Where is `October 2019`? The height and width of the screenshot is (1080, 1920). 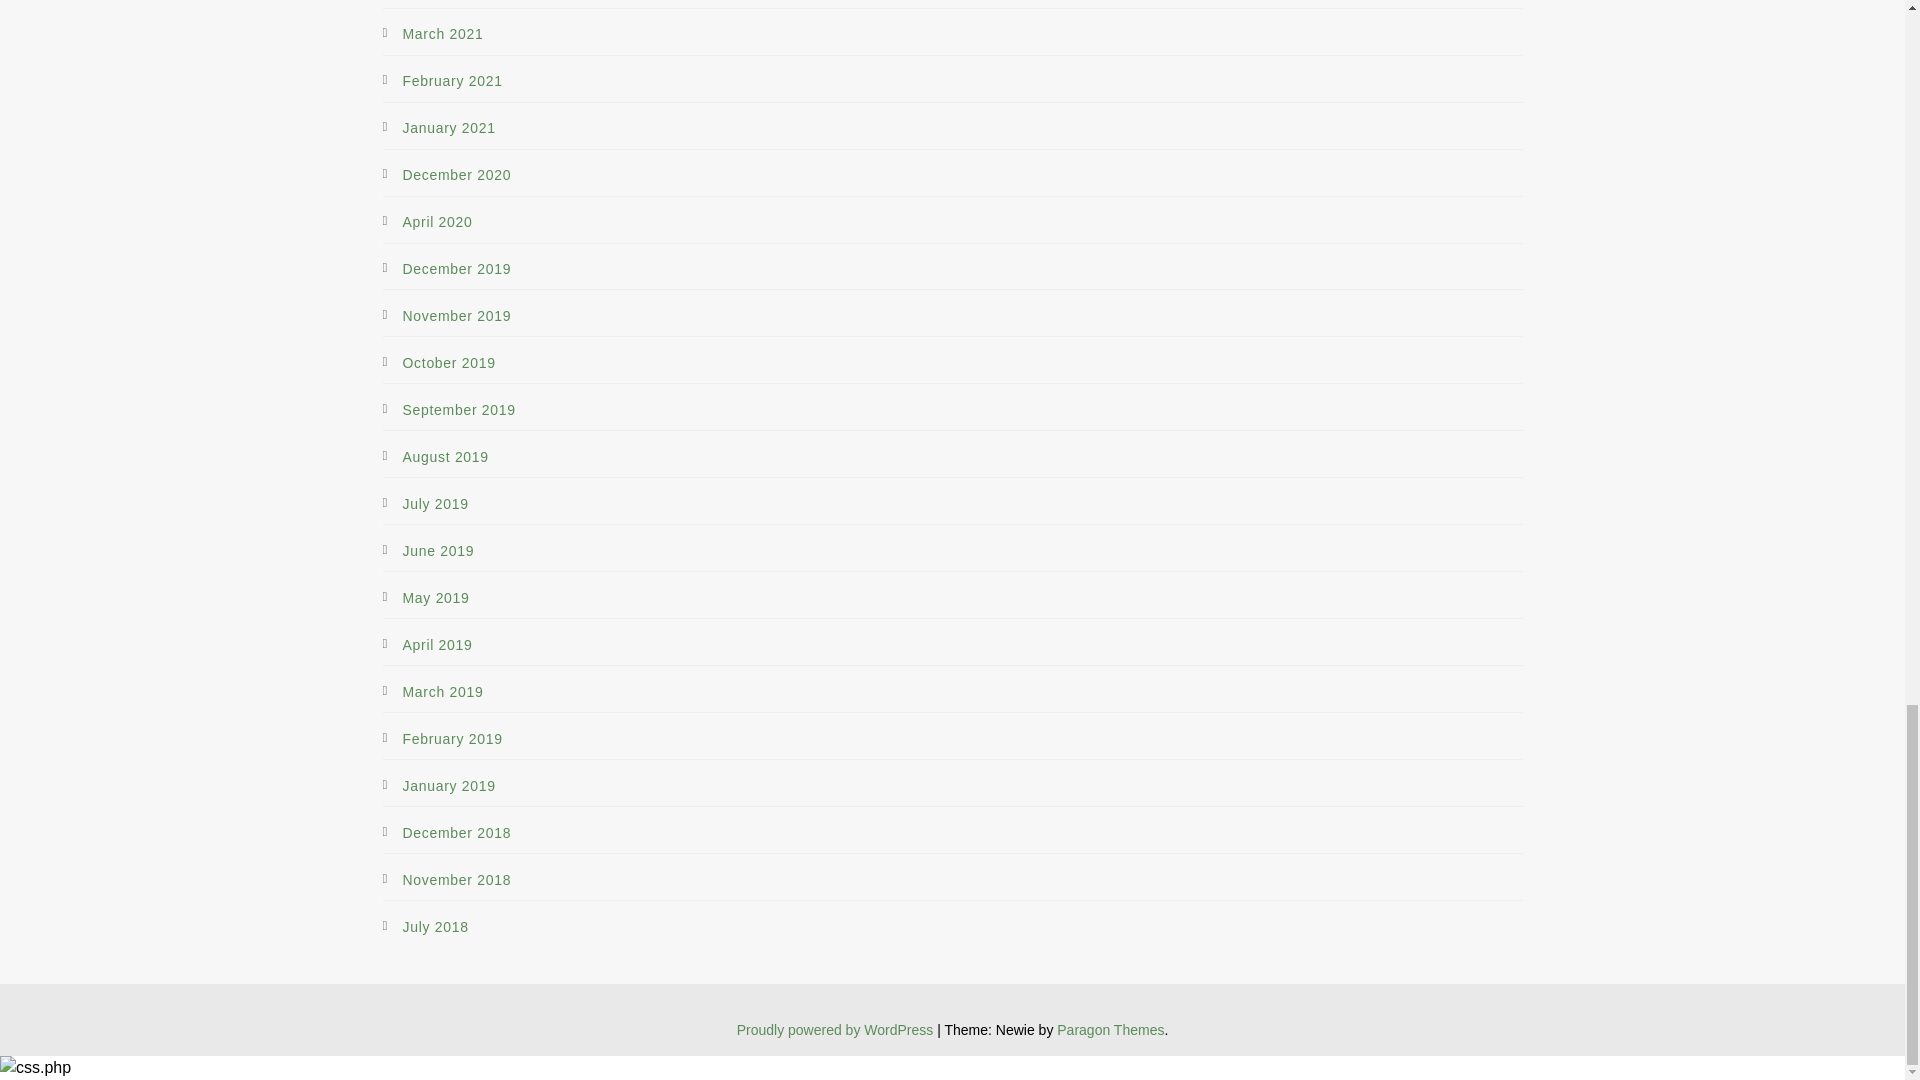 October 2019 is located at coordinates (448, 364).